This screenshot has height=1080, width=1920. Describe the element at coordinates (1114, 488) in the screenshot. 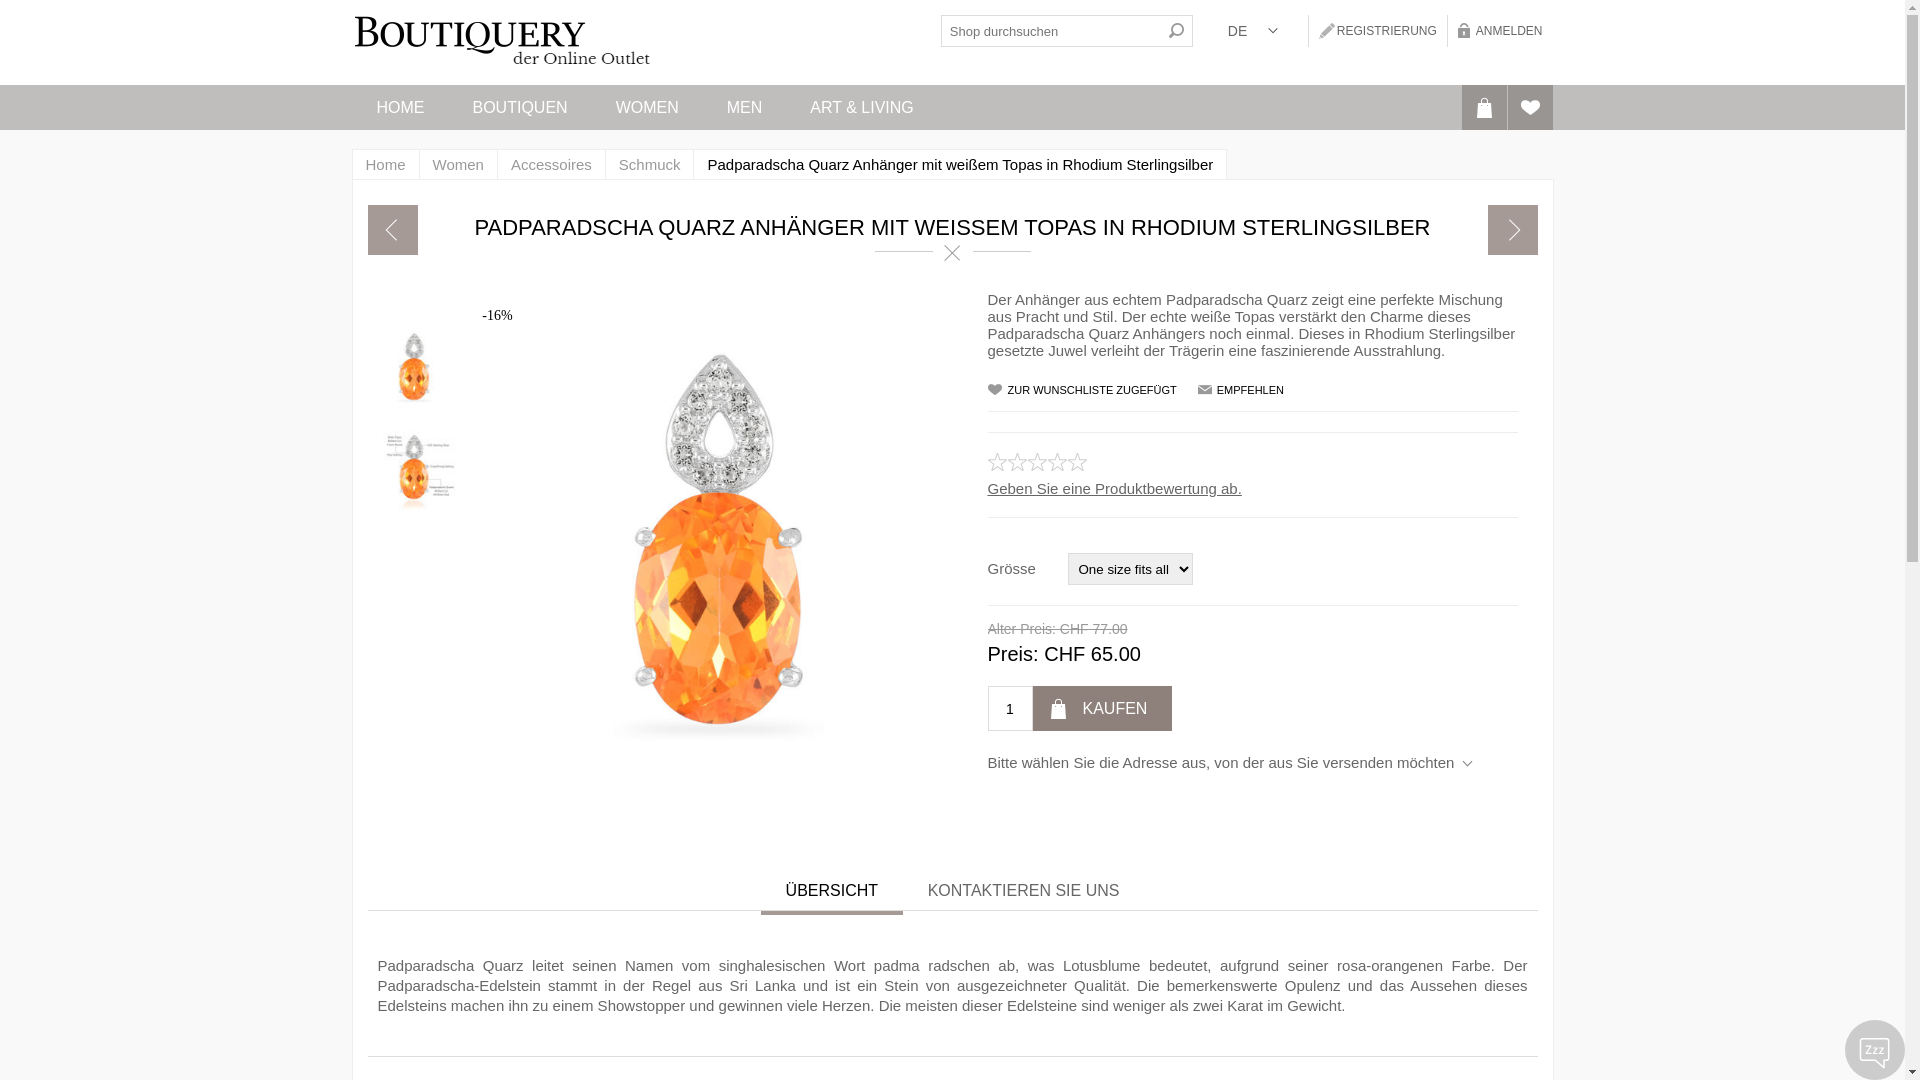

I see `Geben Sie eine Produktbewertung ab.` at that location.